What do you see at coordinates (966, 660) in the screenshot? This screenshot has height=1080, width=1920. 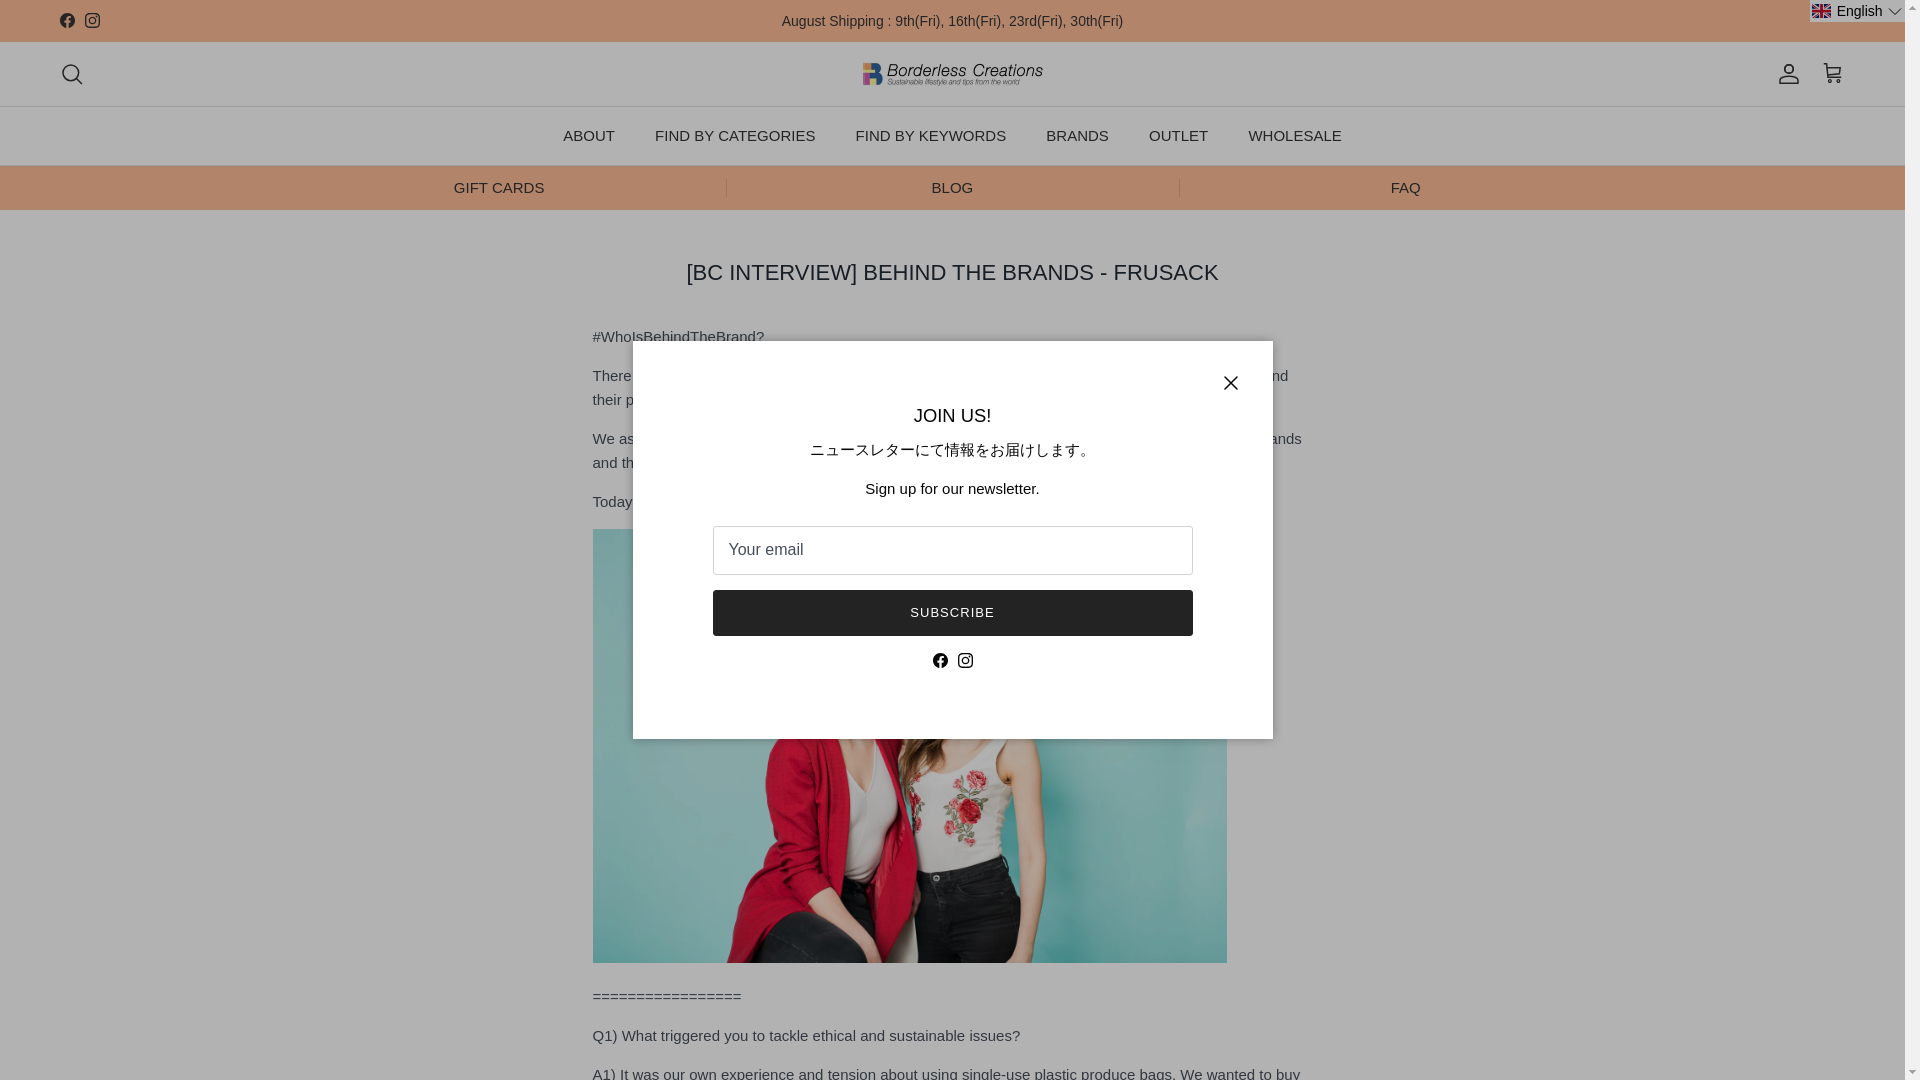 I see `Borderless Creations on Instagram` at bounding box center [966, 660].